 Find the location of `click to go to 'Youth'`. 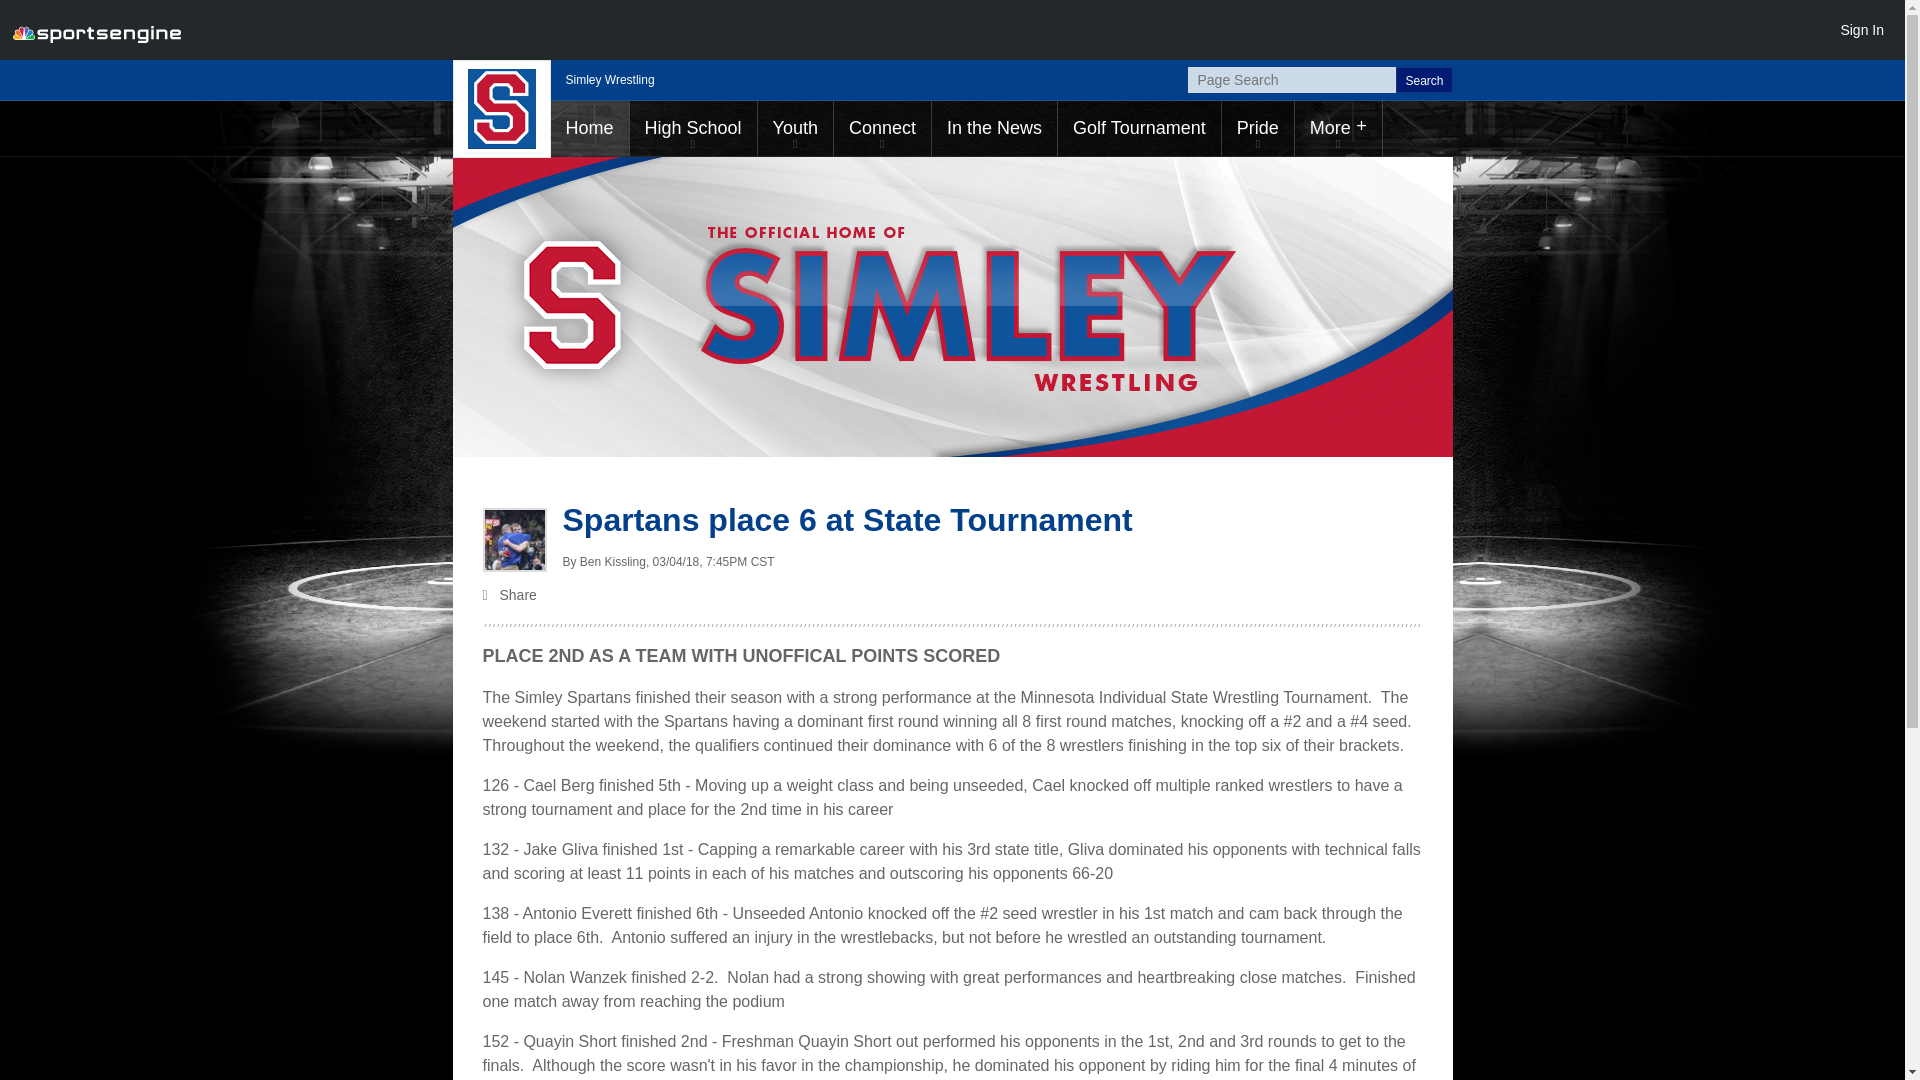

click to go to 'Youth' is located at coordinates (796, 128).